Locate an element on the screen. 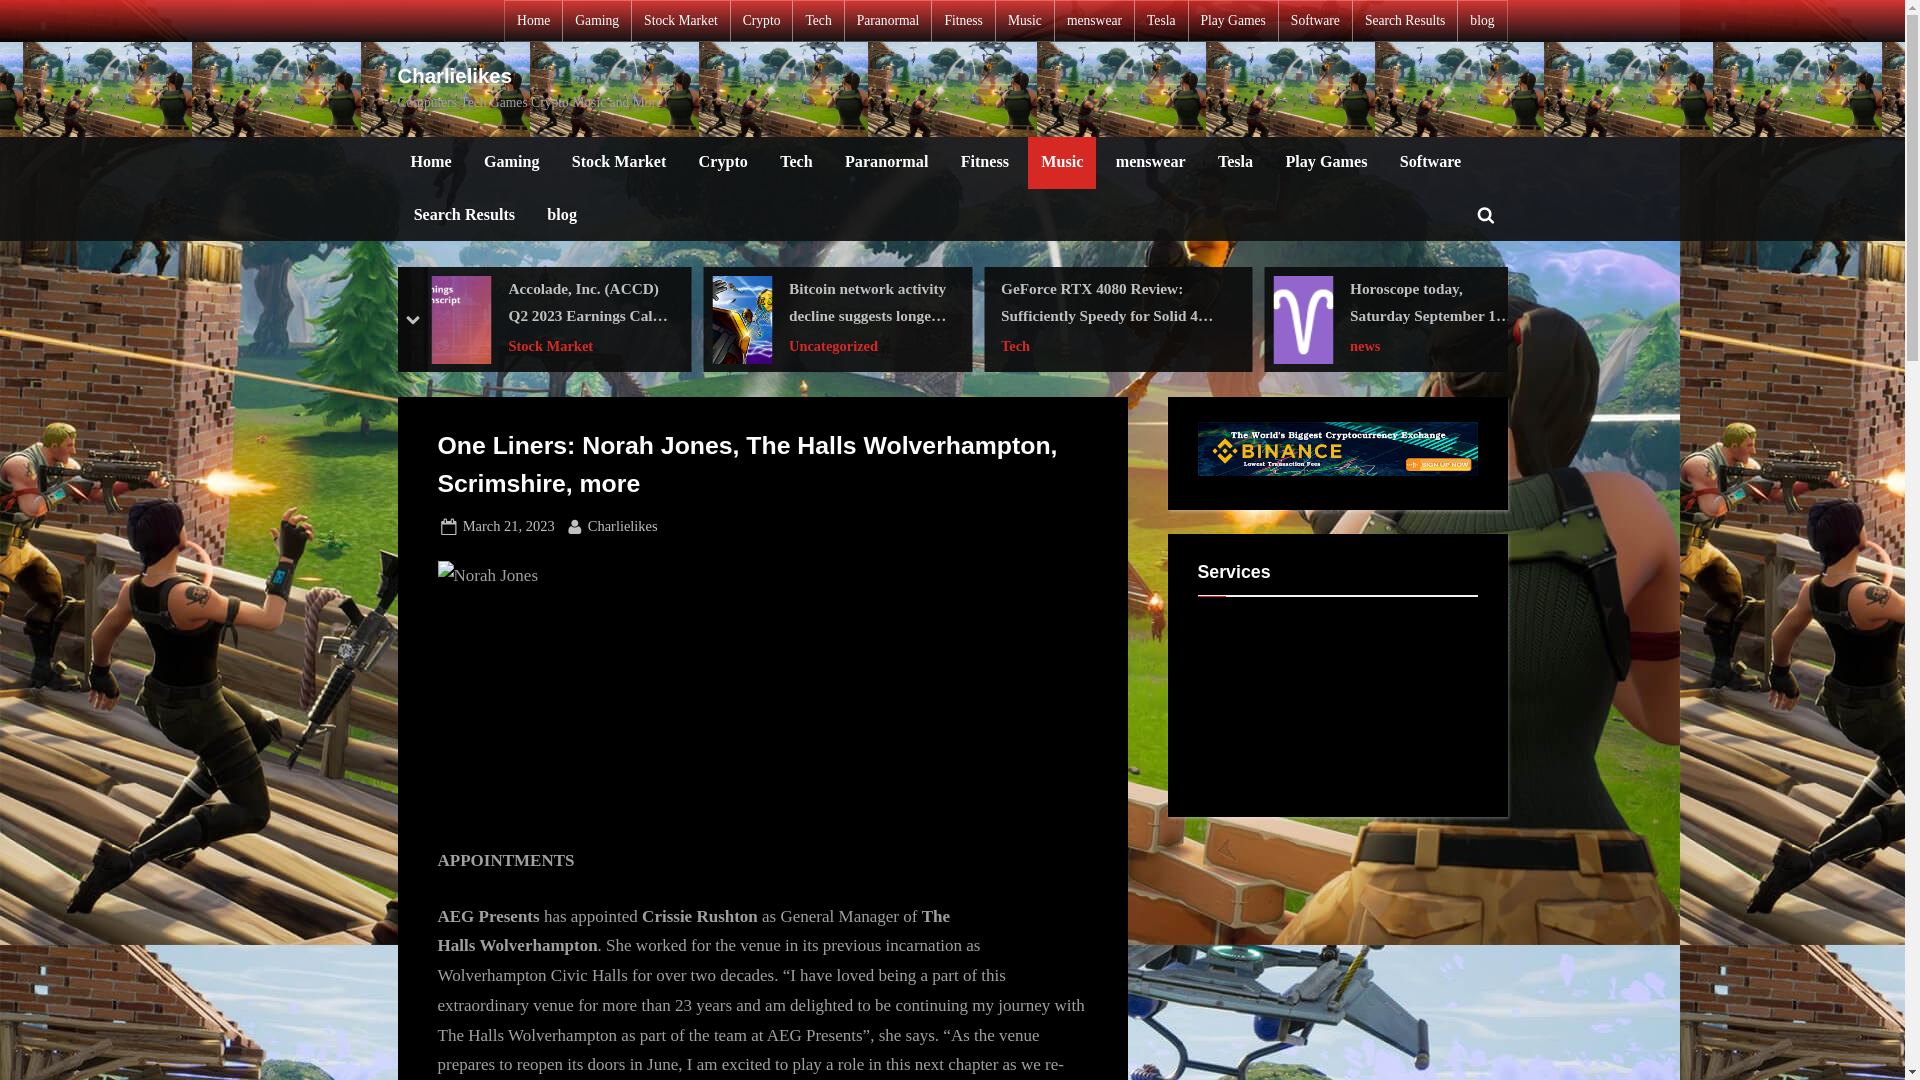 The width and height of the screenshot is (1920, 1080). Music is located at coordinates (1062, 163).